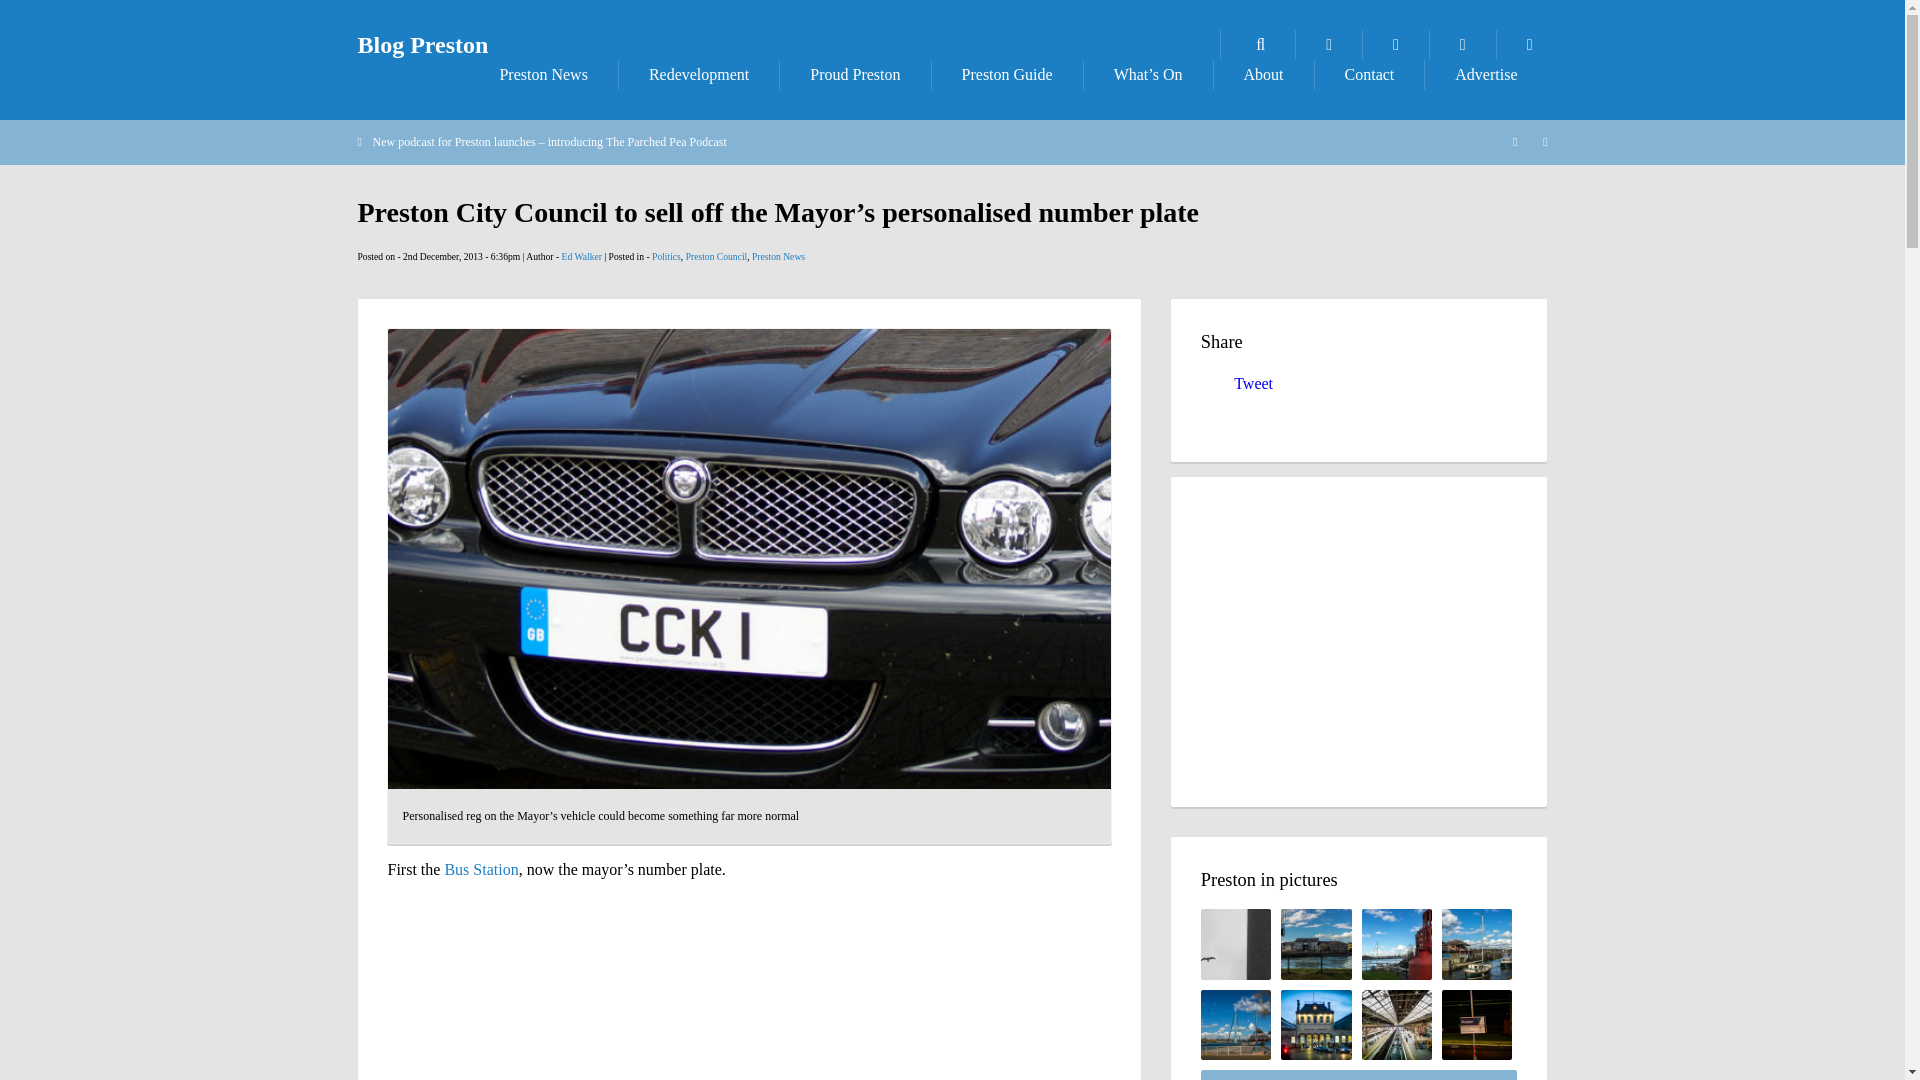 The width and height of the screenshot is (1920, 1080). Describe the element at coordinates (854, 74) in the screenshot. I see `Proud Preston` at that location.